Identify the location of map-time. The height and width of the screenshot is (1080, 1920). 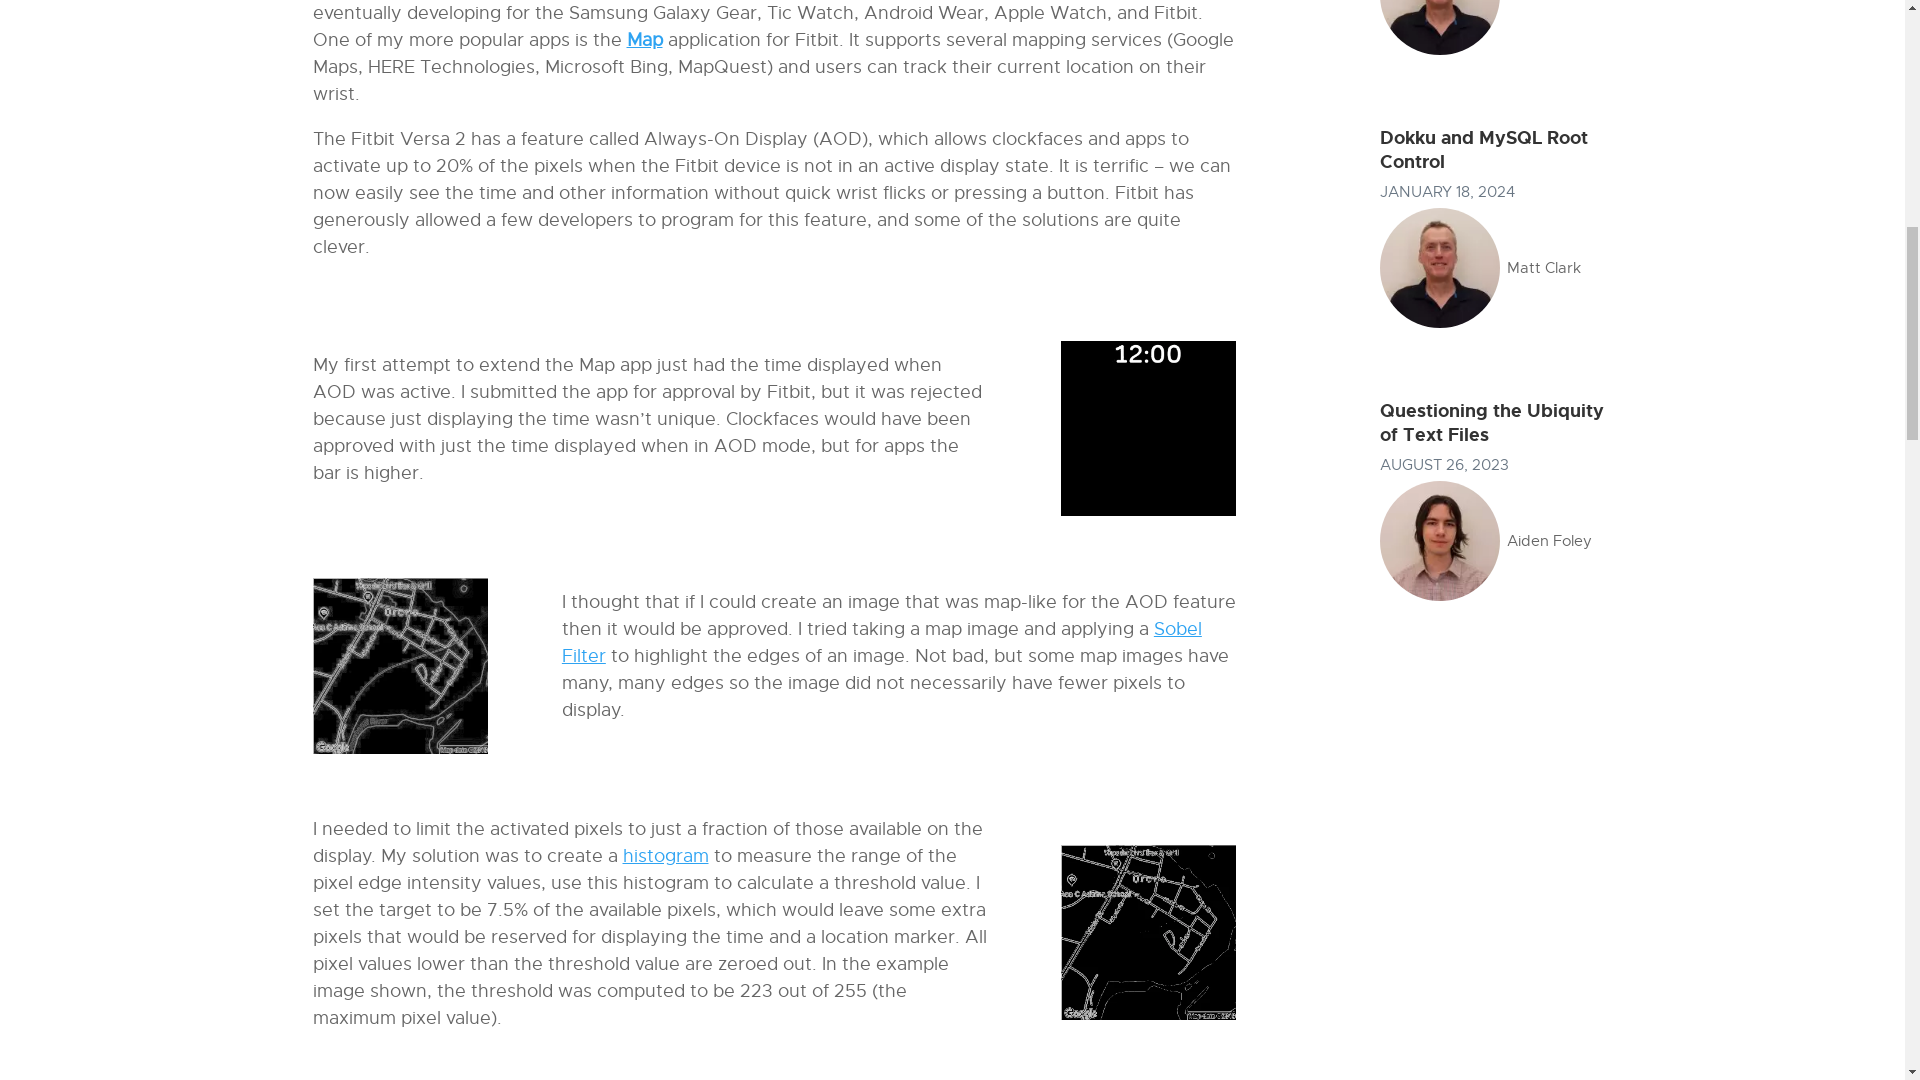
(1148, 428).